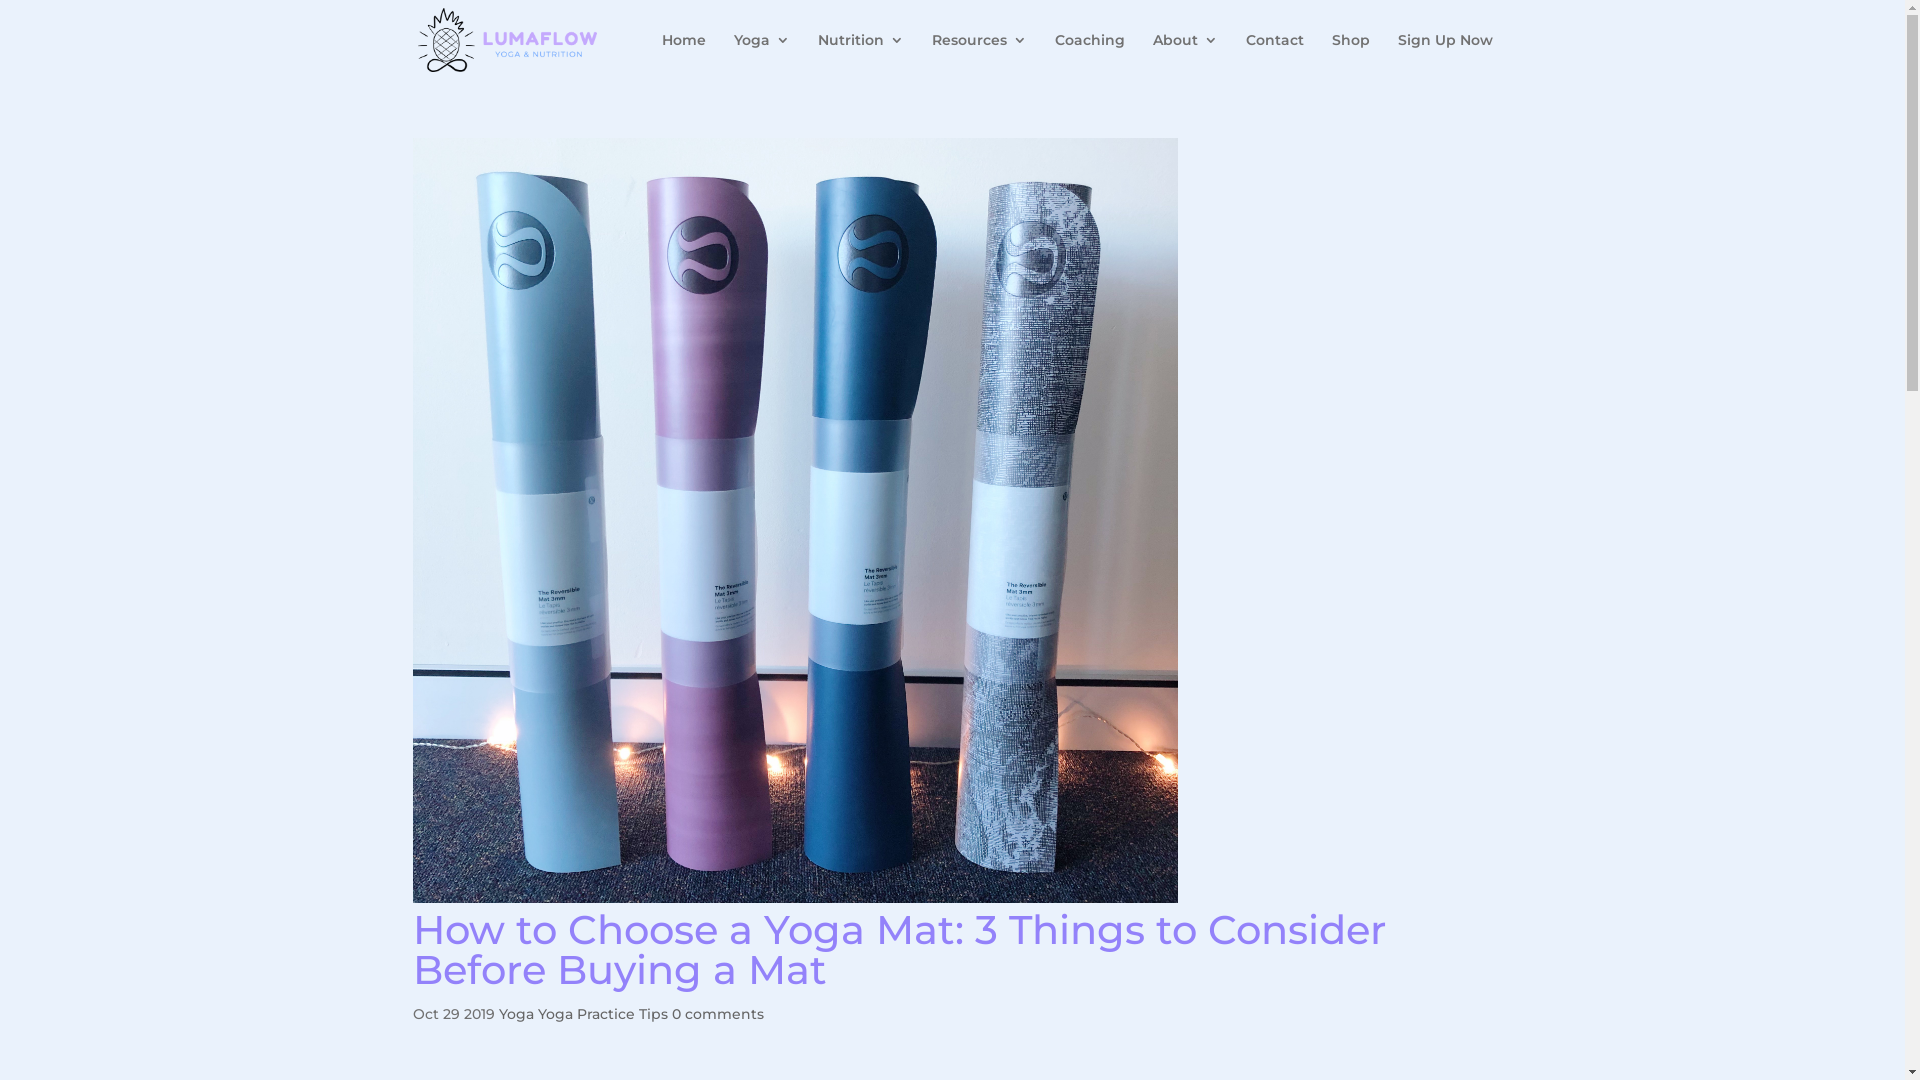  What do you see at coordinates (980, 56) in the screenshot?
I see `Resources` at bounding box center [980, 56].